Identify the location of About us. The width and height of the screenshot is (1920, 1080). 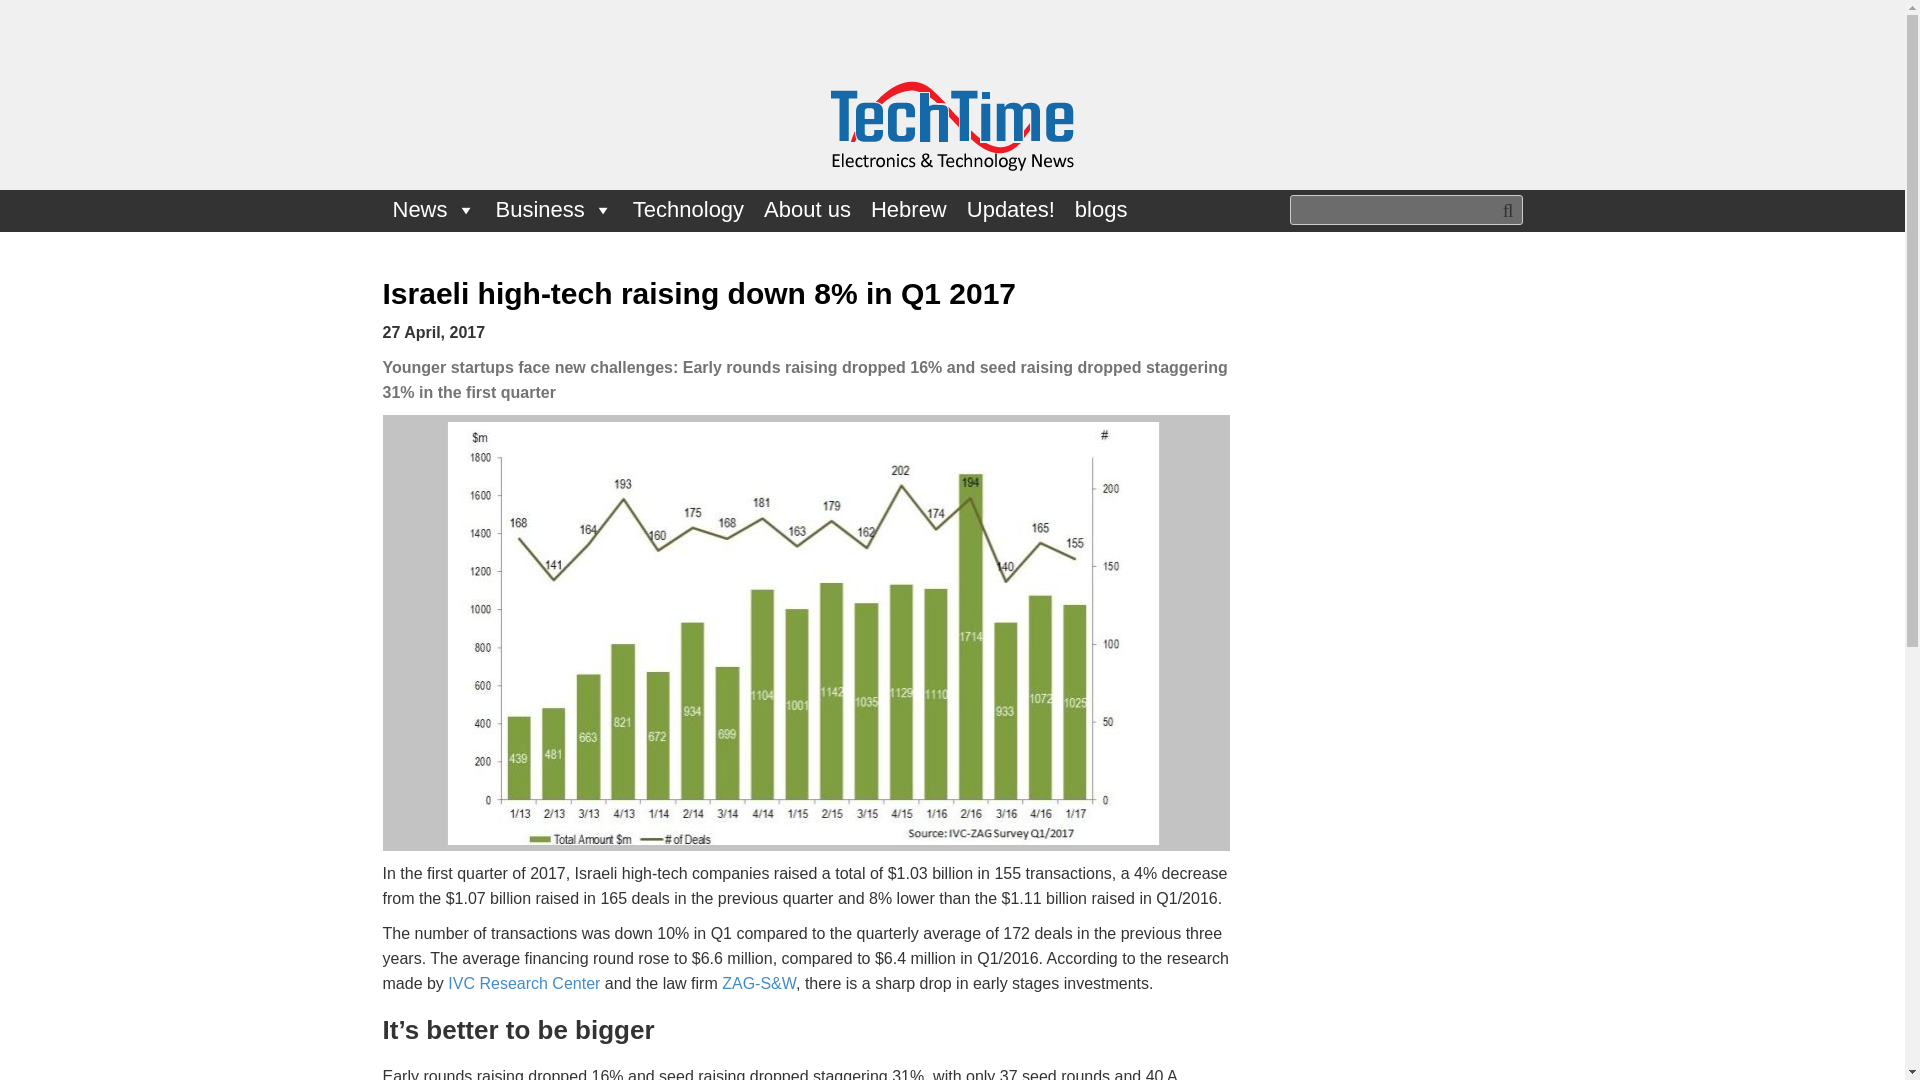
(807, 210).